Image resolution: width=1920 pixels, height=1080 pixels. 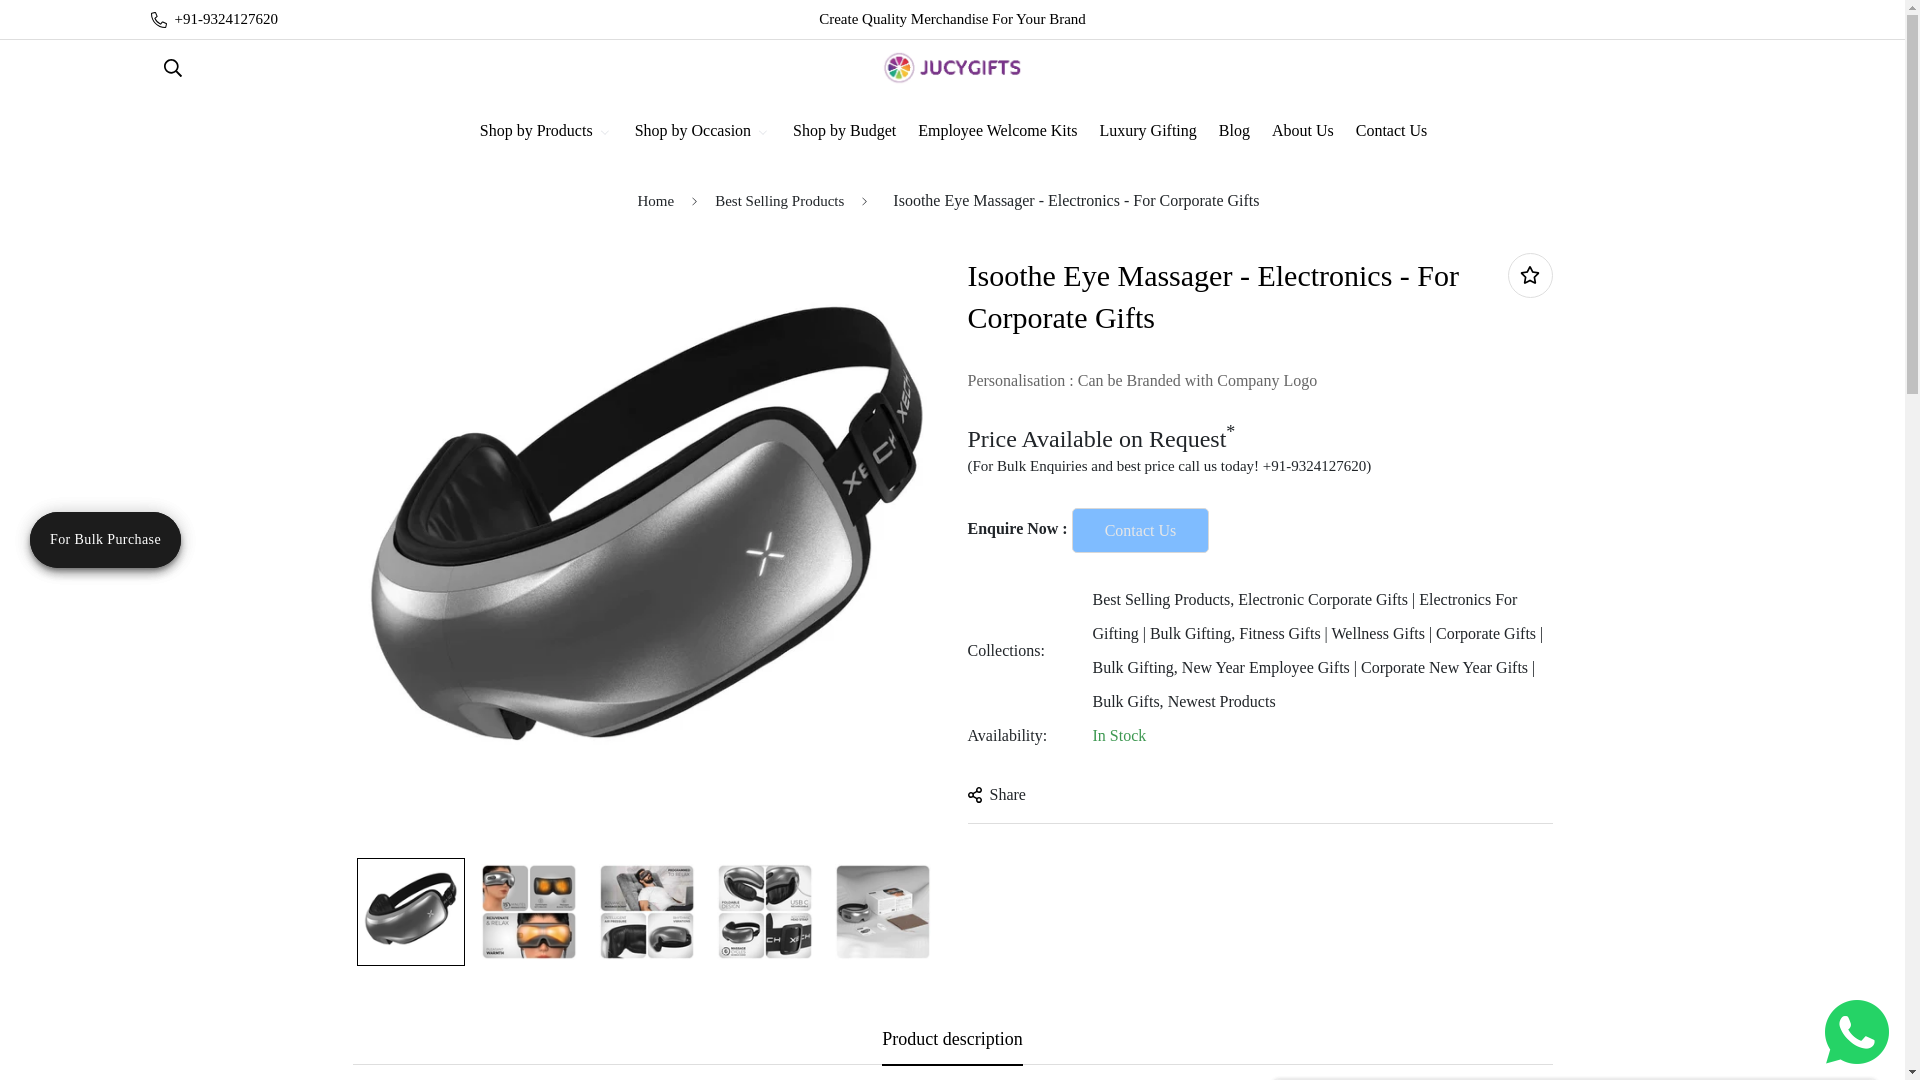 I want to click on Employee Welcome Kits, so click(x=996, y=130).